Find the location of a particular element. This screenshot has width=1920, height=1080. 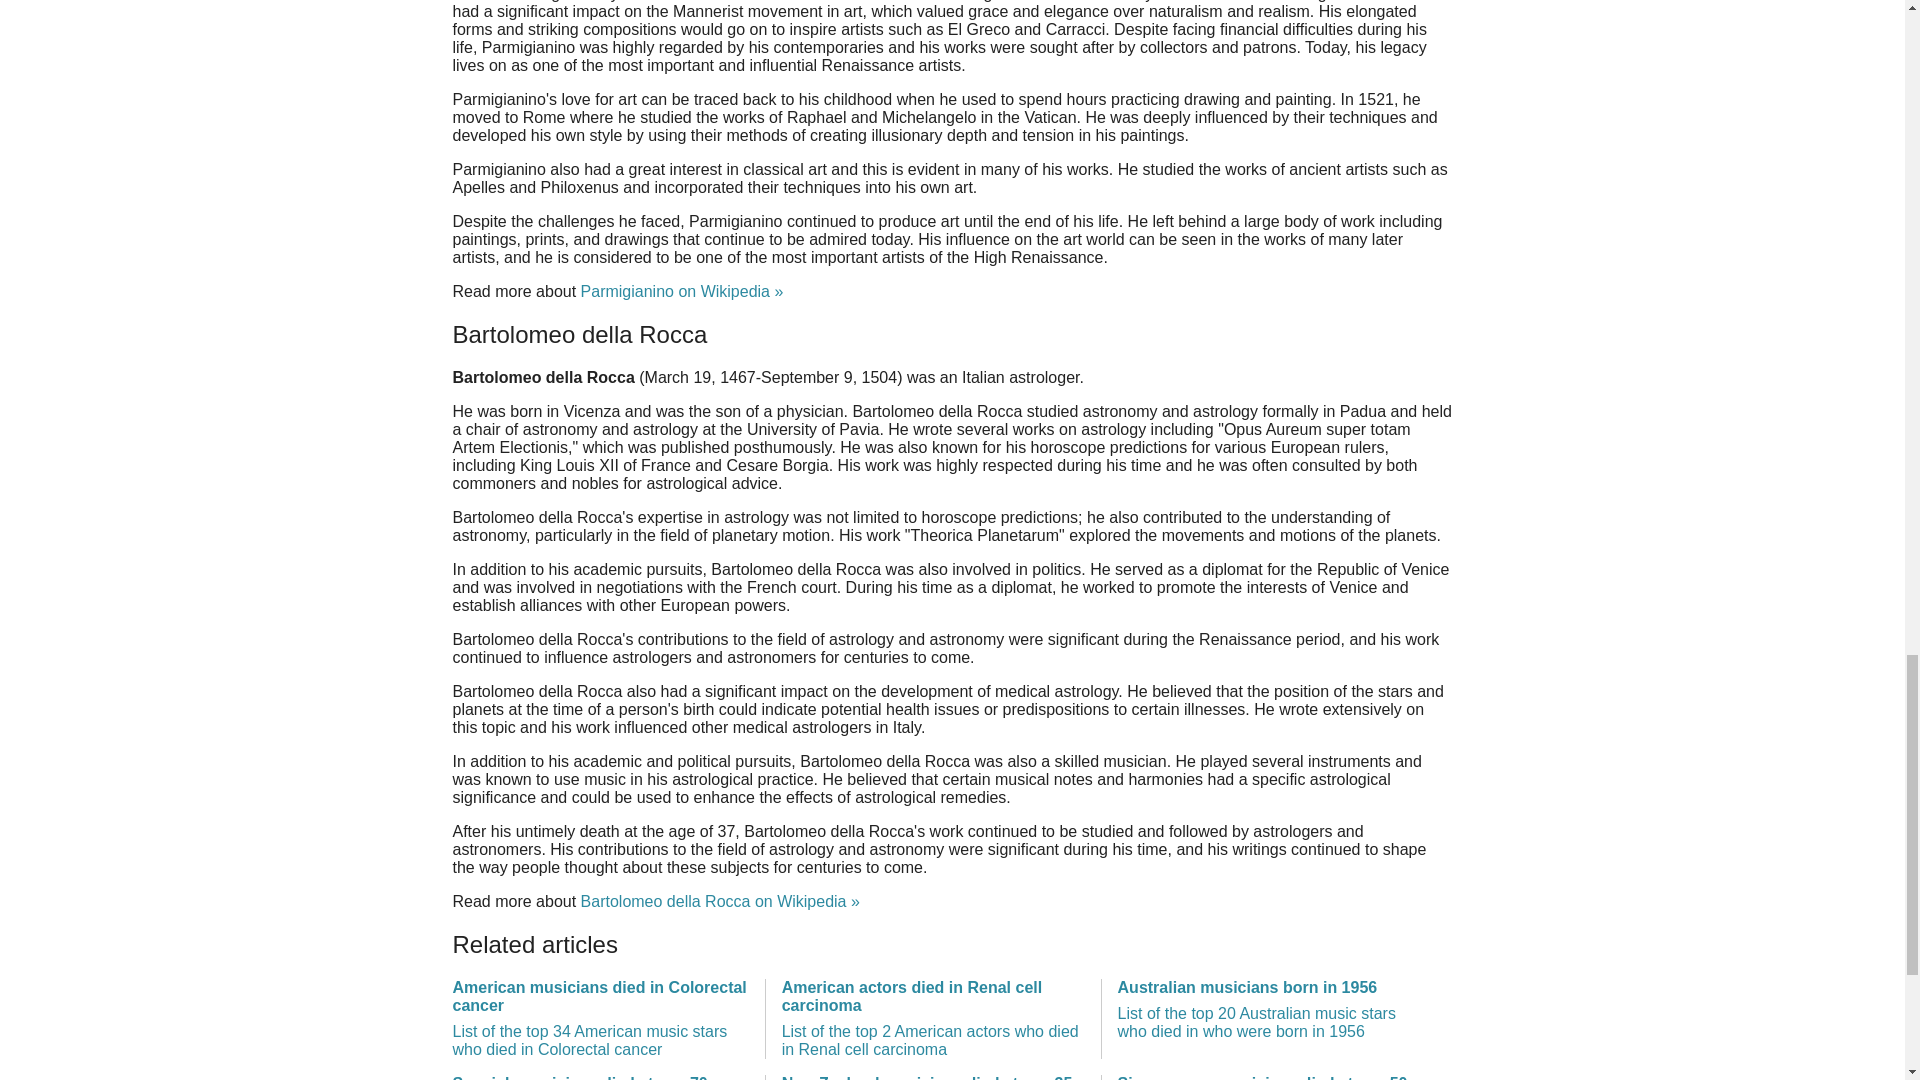

Spanish musicians died at age 70 is located at coordinates (600, 1077).